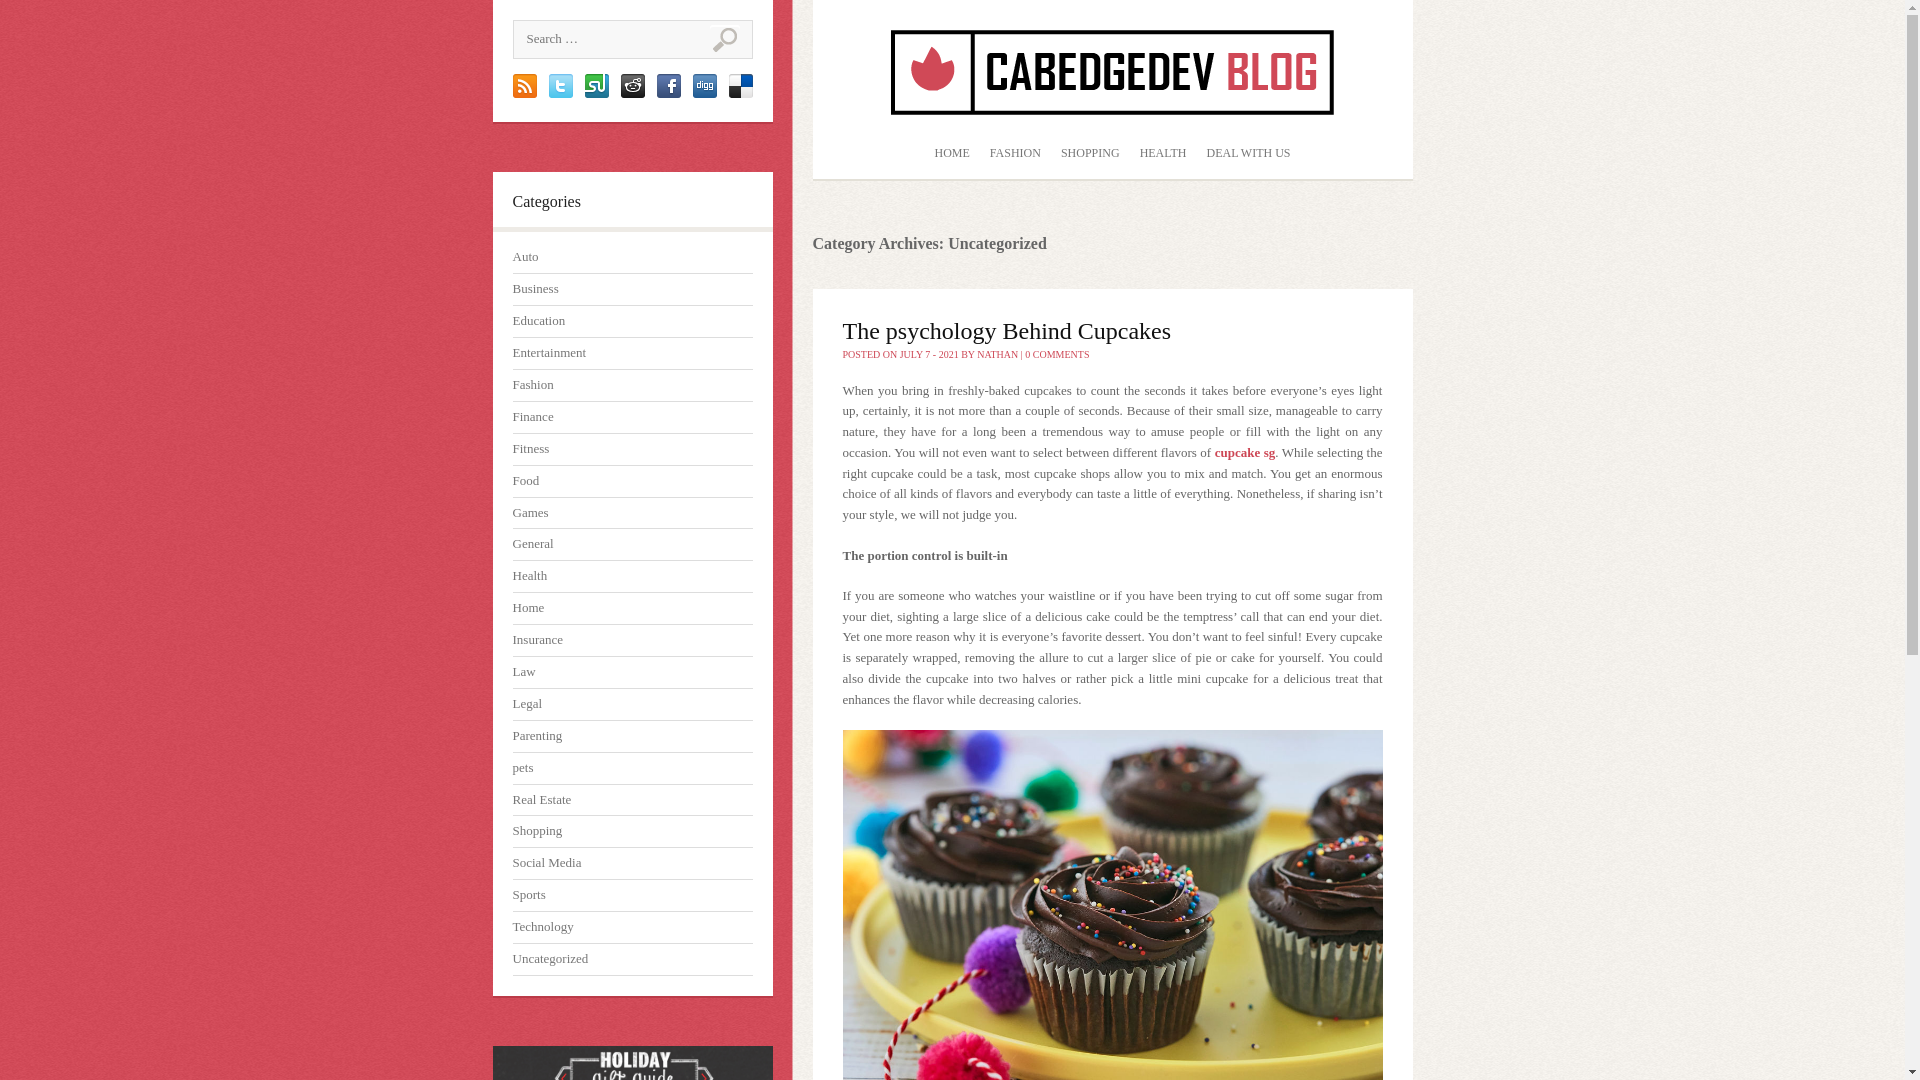 This screenshot has height=1080, width=1920. What do you see at coordinates (537, 638) in the screenshot?
I see `Insurance` at bounding box center [537, 638].